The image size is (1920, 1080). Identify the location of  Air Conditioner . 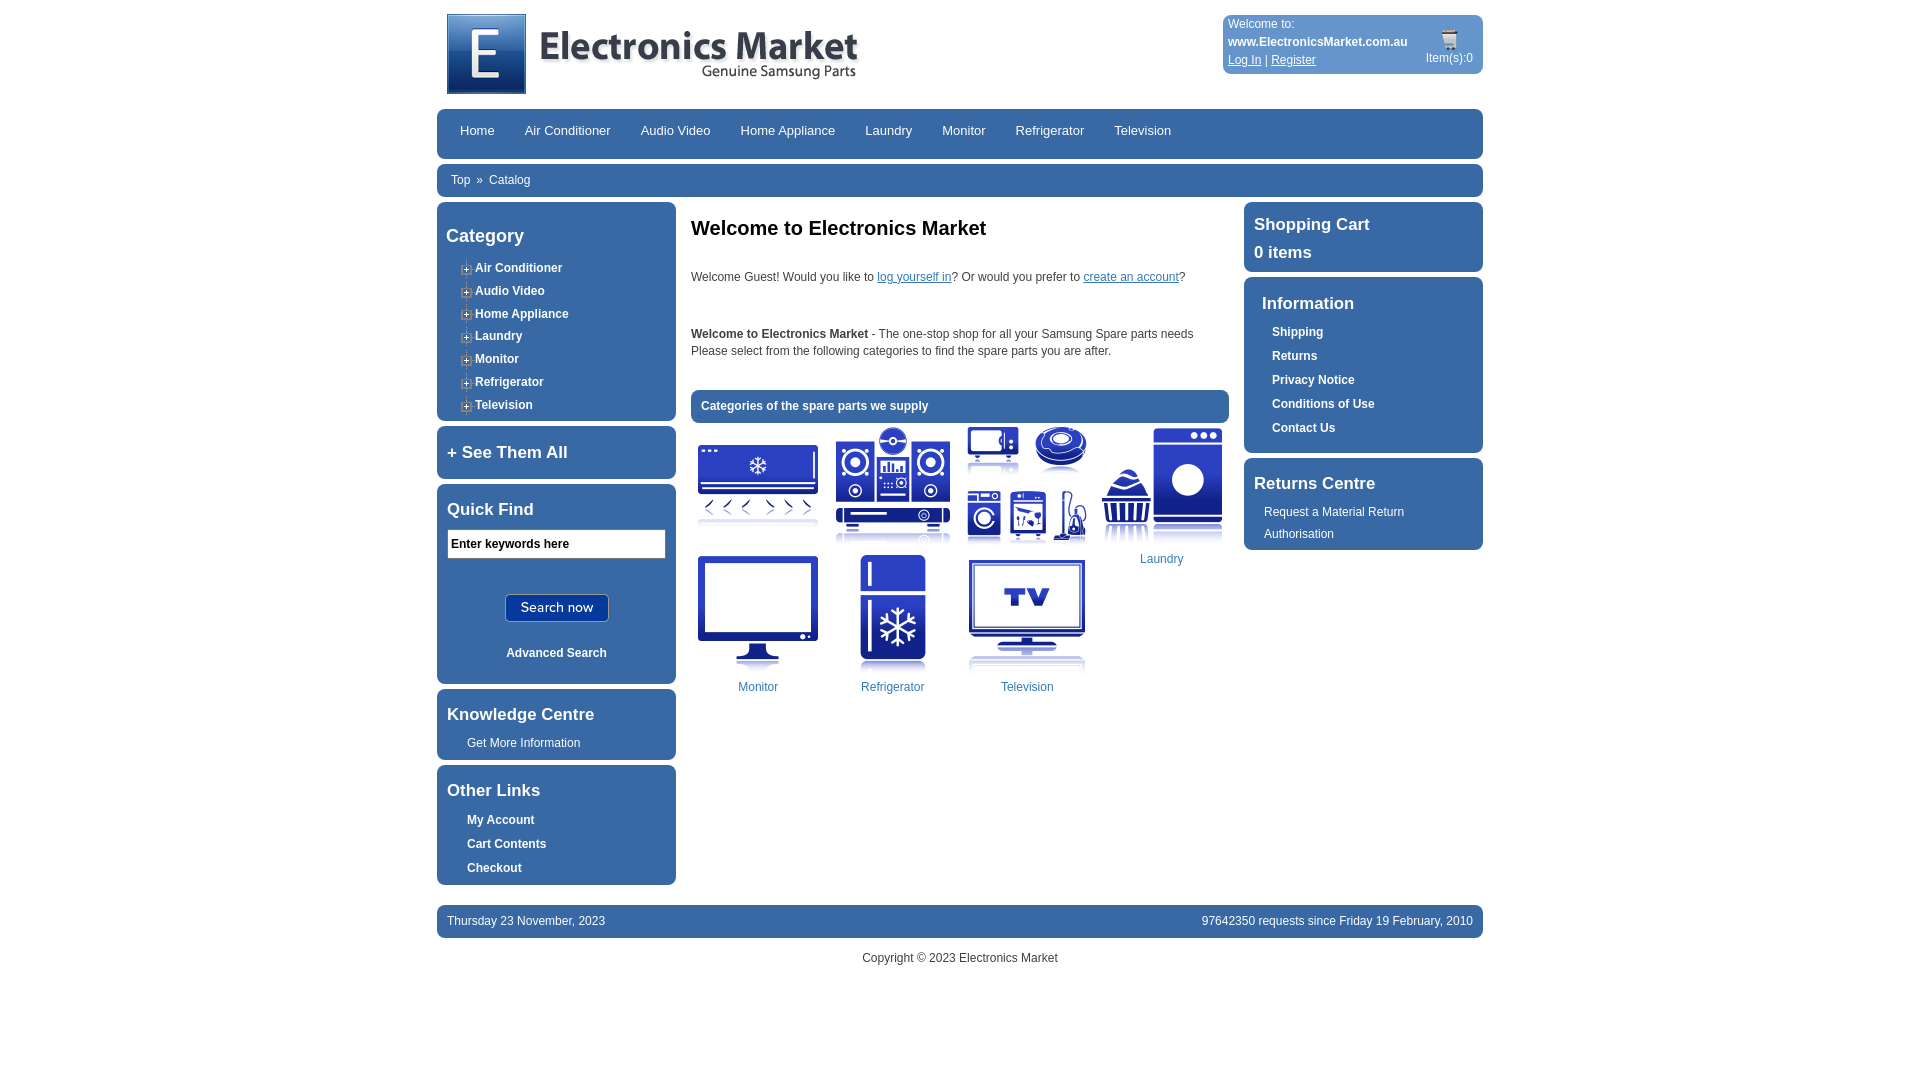
(758, 487).